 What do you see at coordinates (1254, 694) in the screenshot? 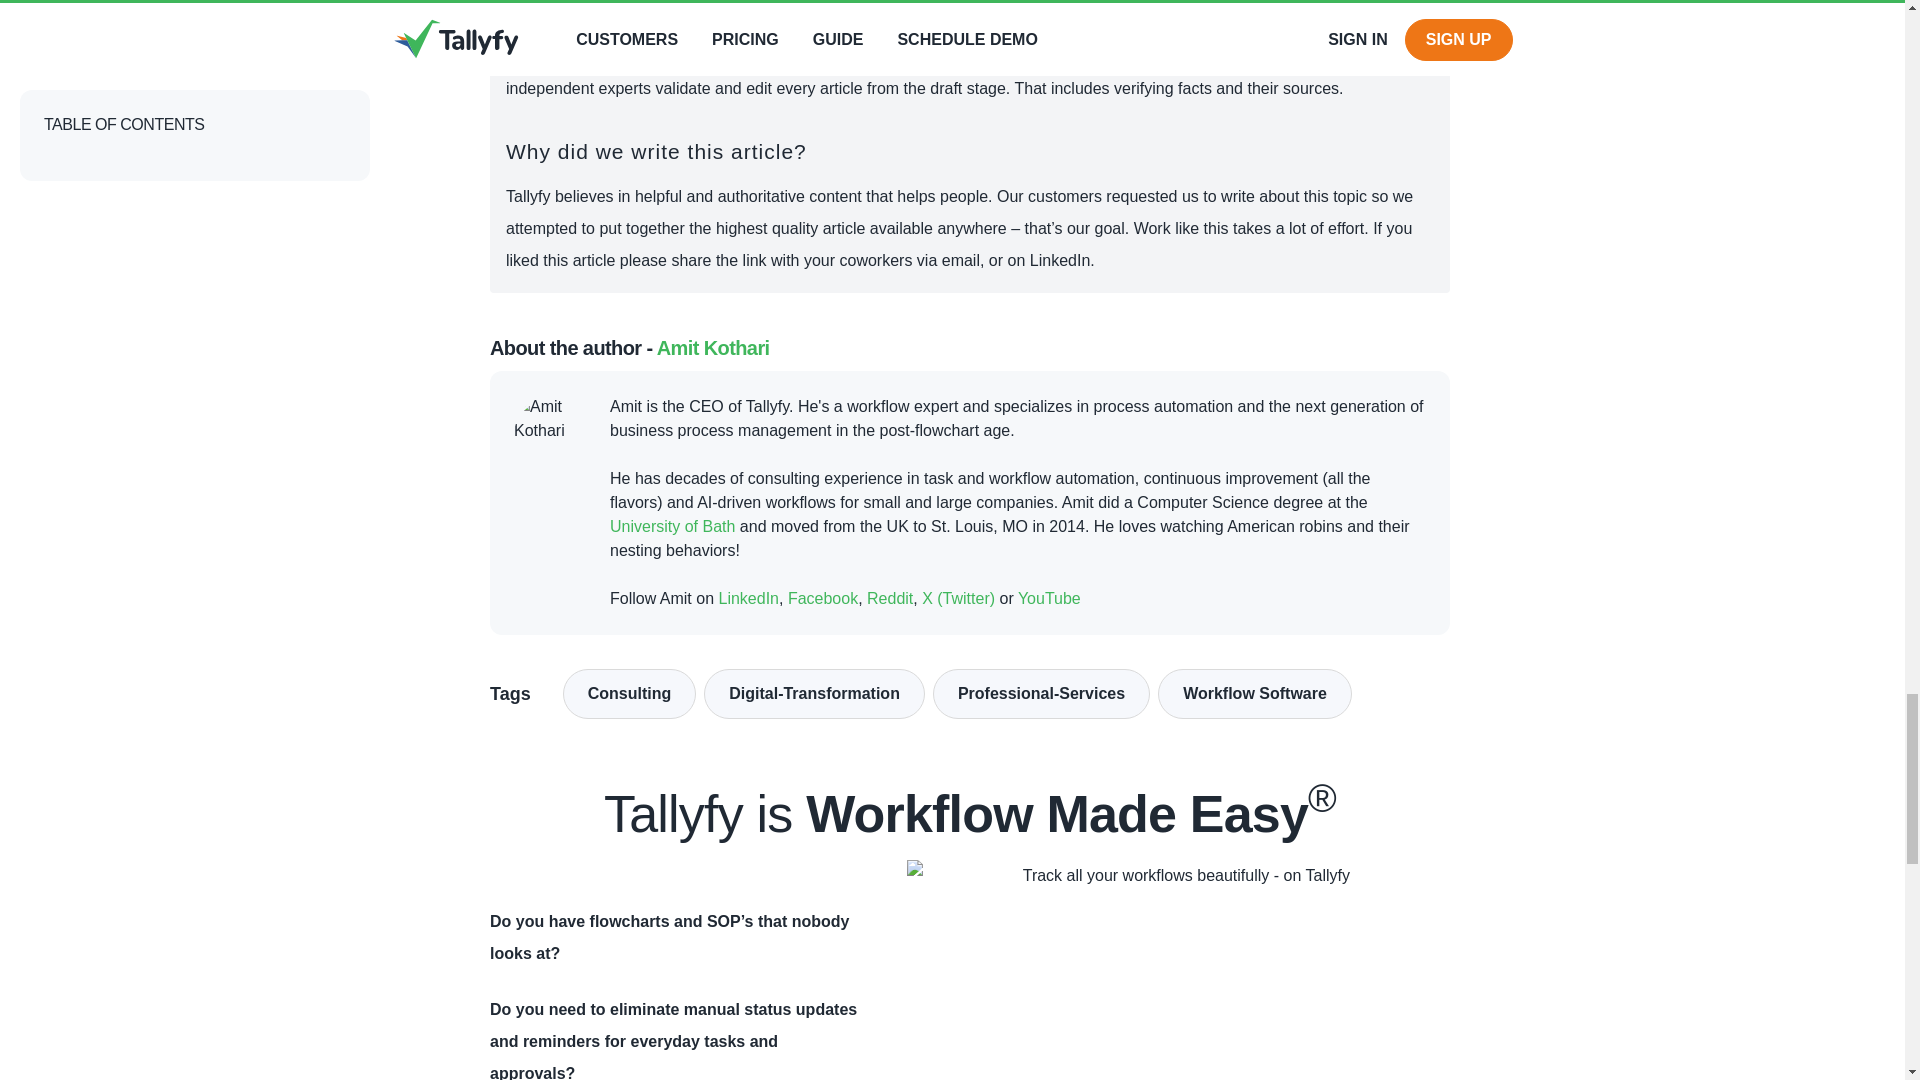
I see `Workflow Software` at bounding box center [1254, 694].